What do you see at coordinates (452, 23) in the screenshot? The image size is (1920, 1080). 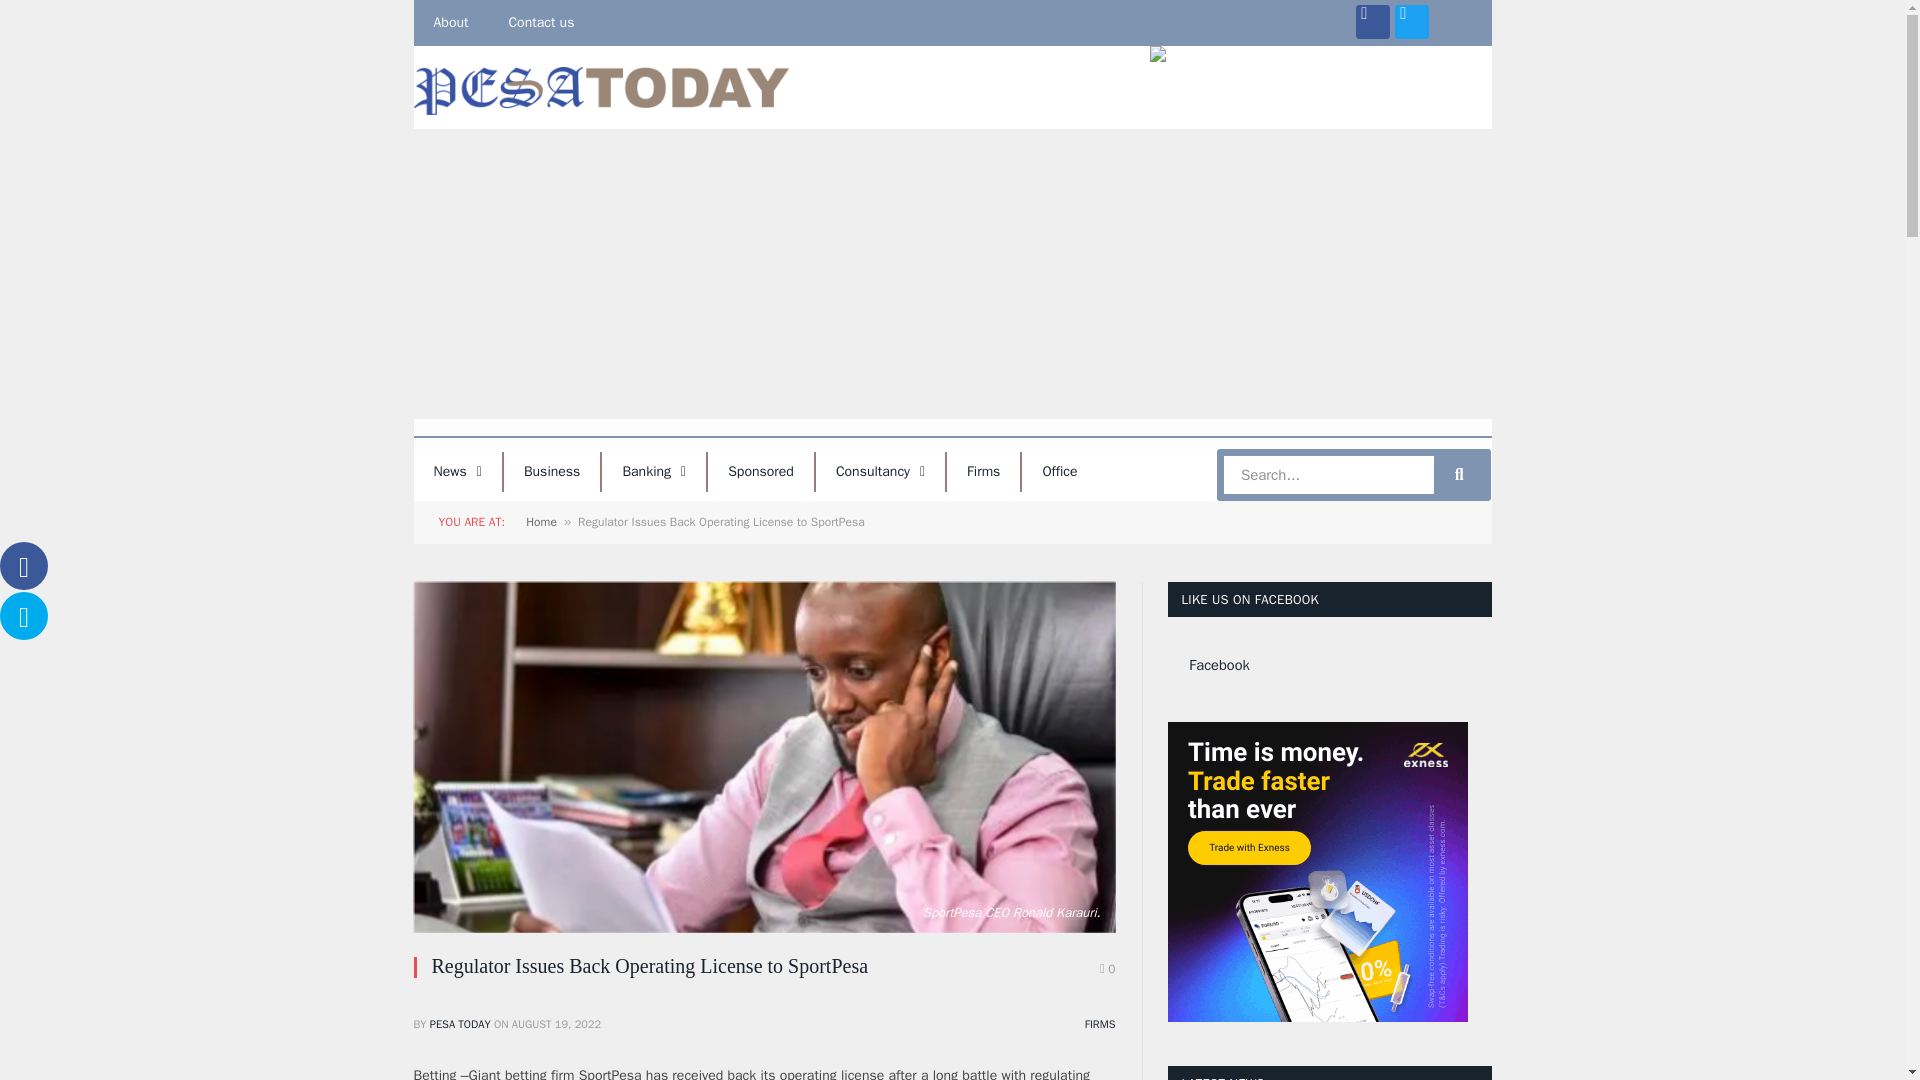 I see `About` at bounding box center [452, 23].